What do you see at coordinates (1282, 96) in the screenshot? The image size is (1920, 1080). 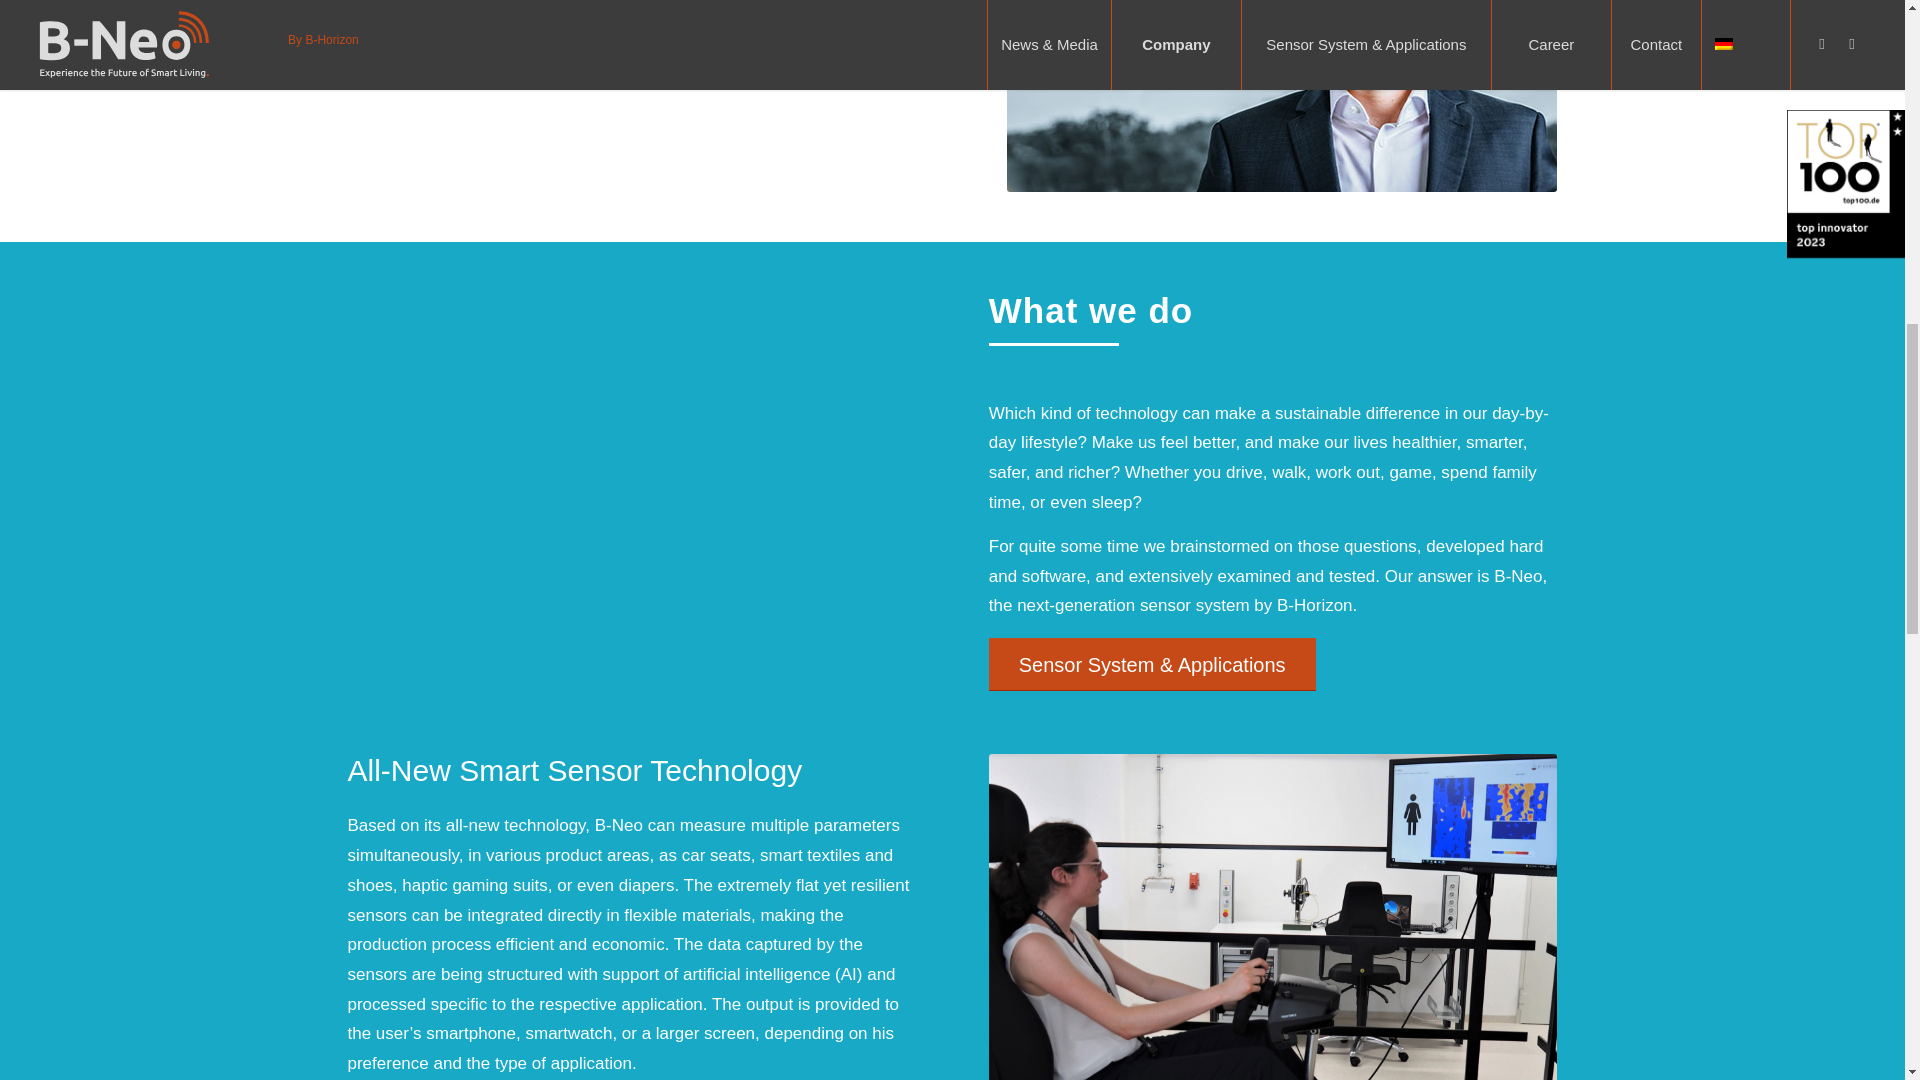 I see `B-Neo Mohammad Kabany` at bounding box center [1282, 96].